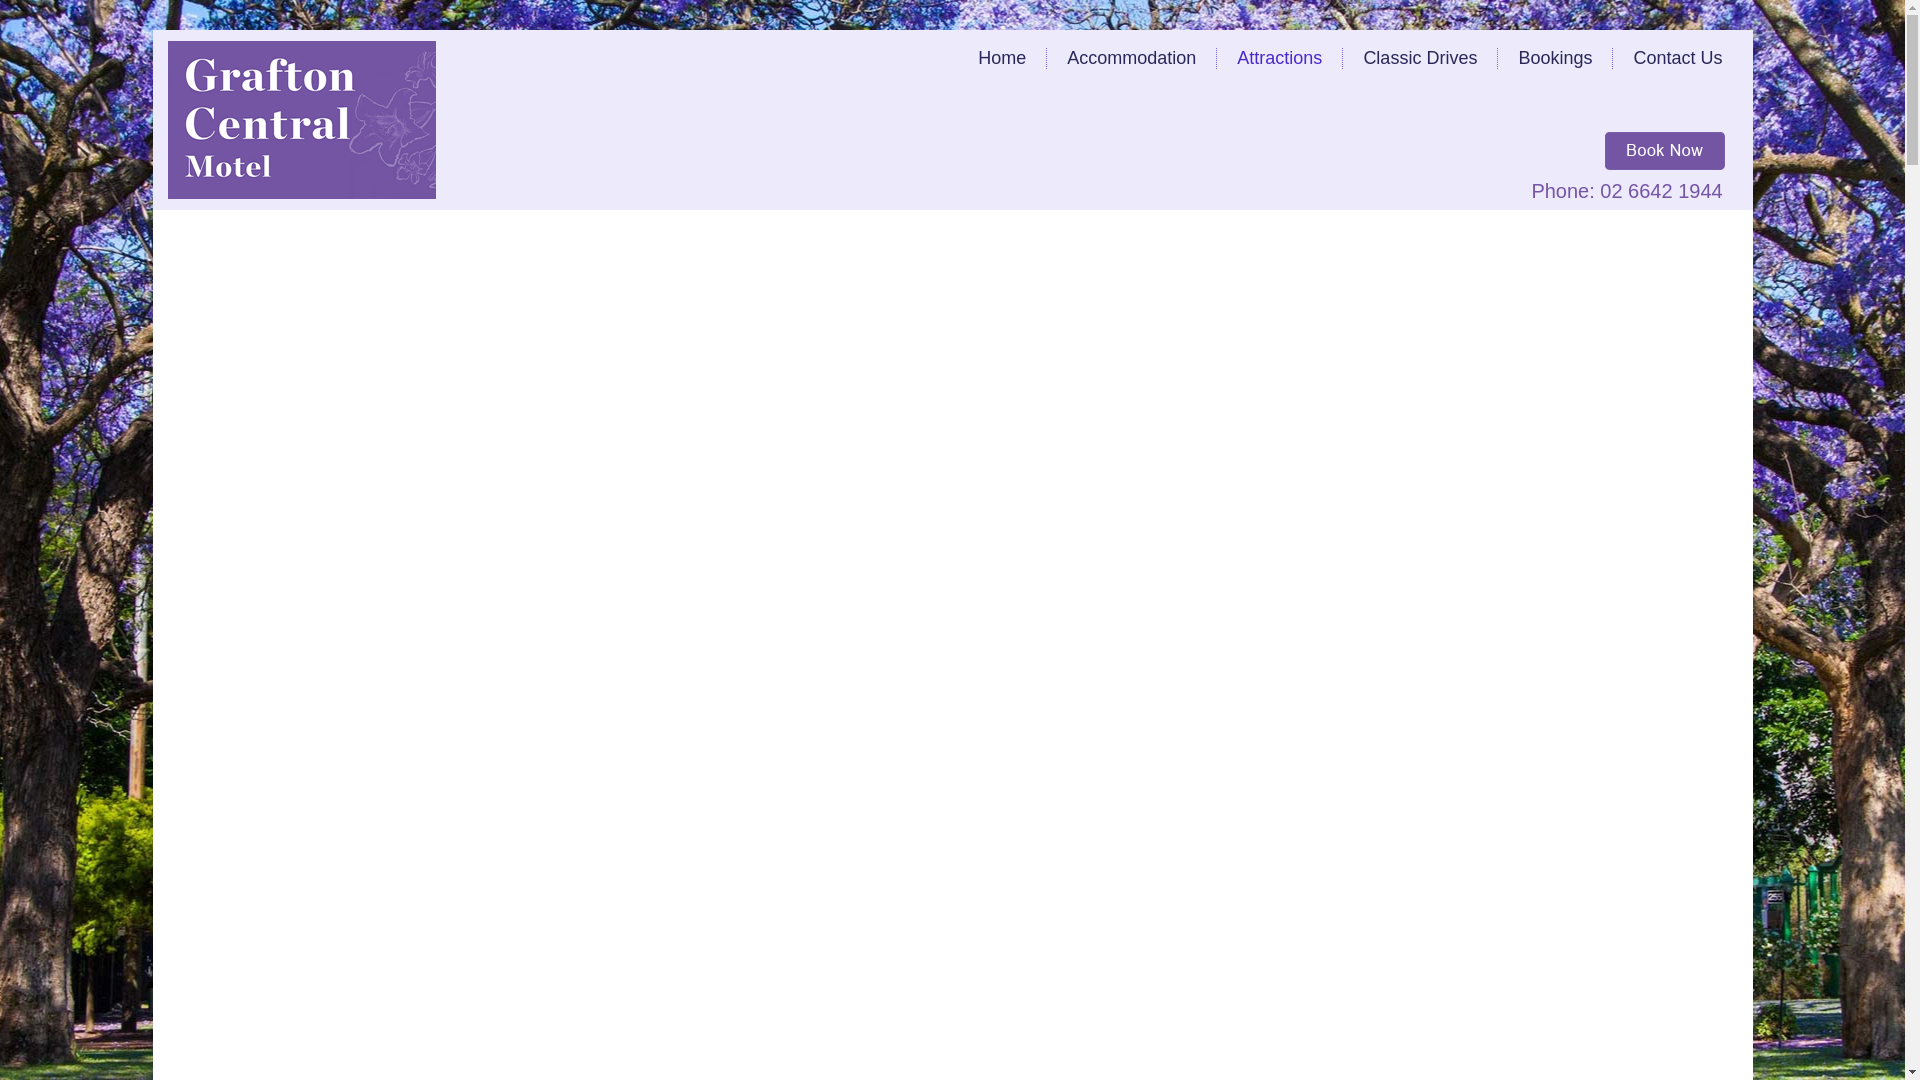  I want to click on Classic Drives, so click(1420, 58).